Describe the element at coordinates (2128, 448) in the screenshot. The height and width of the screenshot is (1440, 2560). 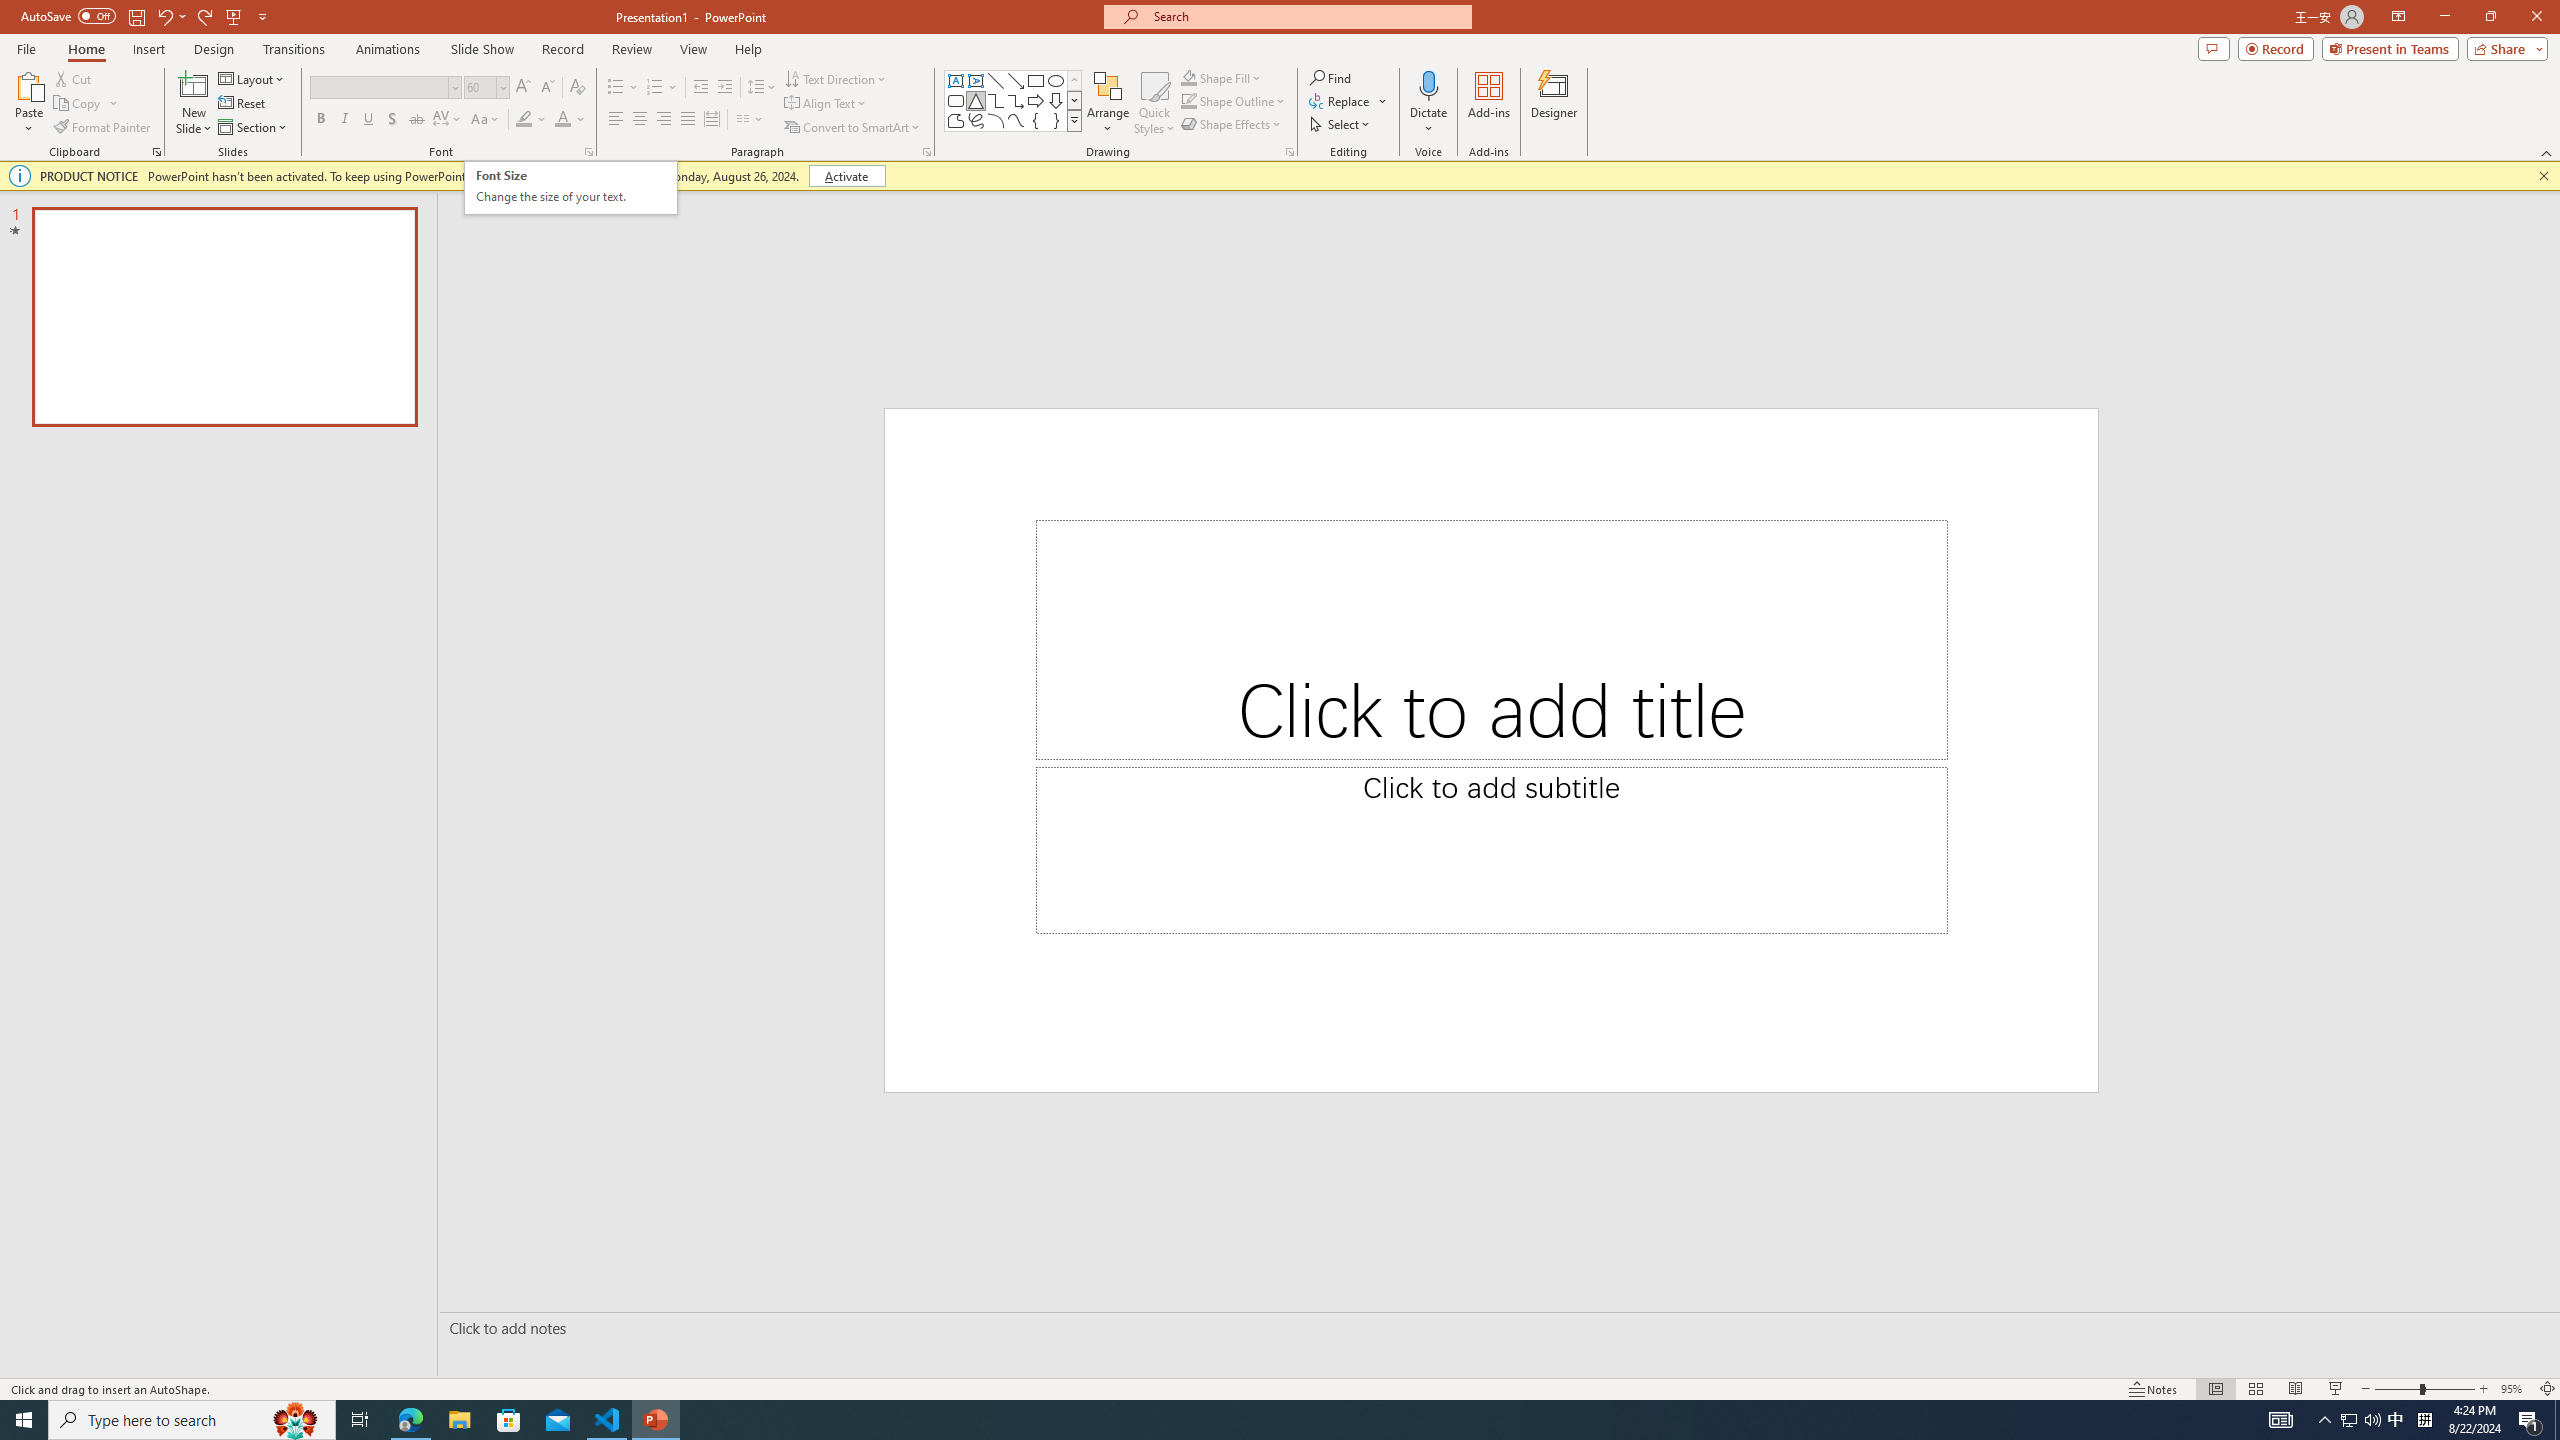
I see `2311.03658v2.pdf` at that location.